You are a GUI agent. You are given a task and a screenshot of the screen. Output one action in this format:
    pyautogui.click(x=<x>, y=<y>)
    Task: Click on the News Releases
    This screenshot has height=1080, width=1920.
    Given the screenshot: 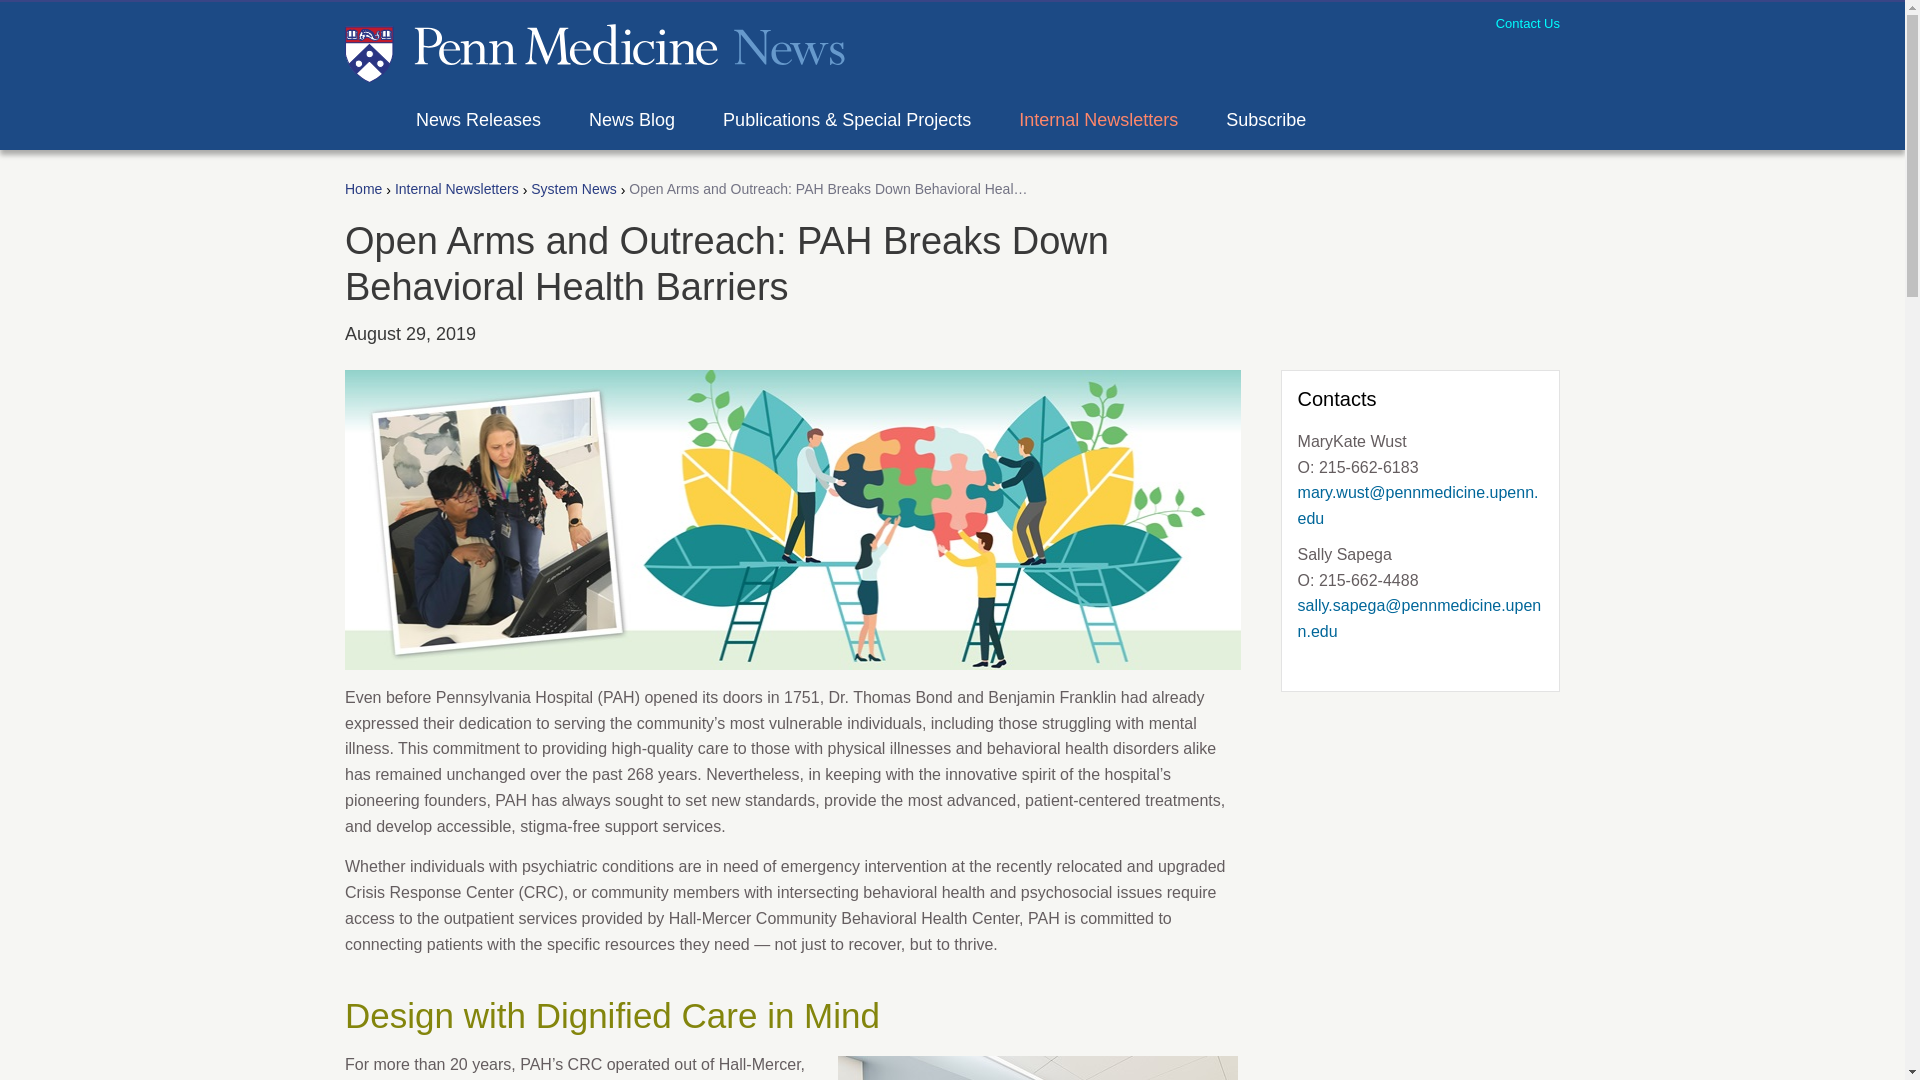 What is the action you would take?
    pyautogui.click(x=486, y=120)
    